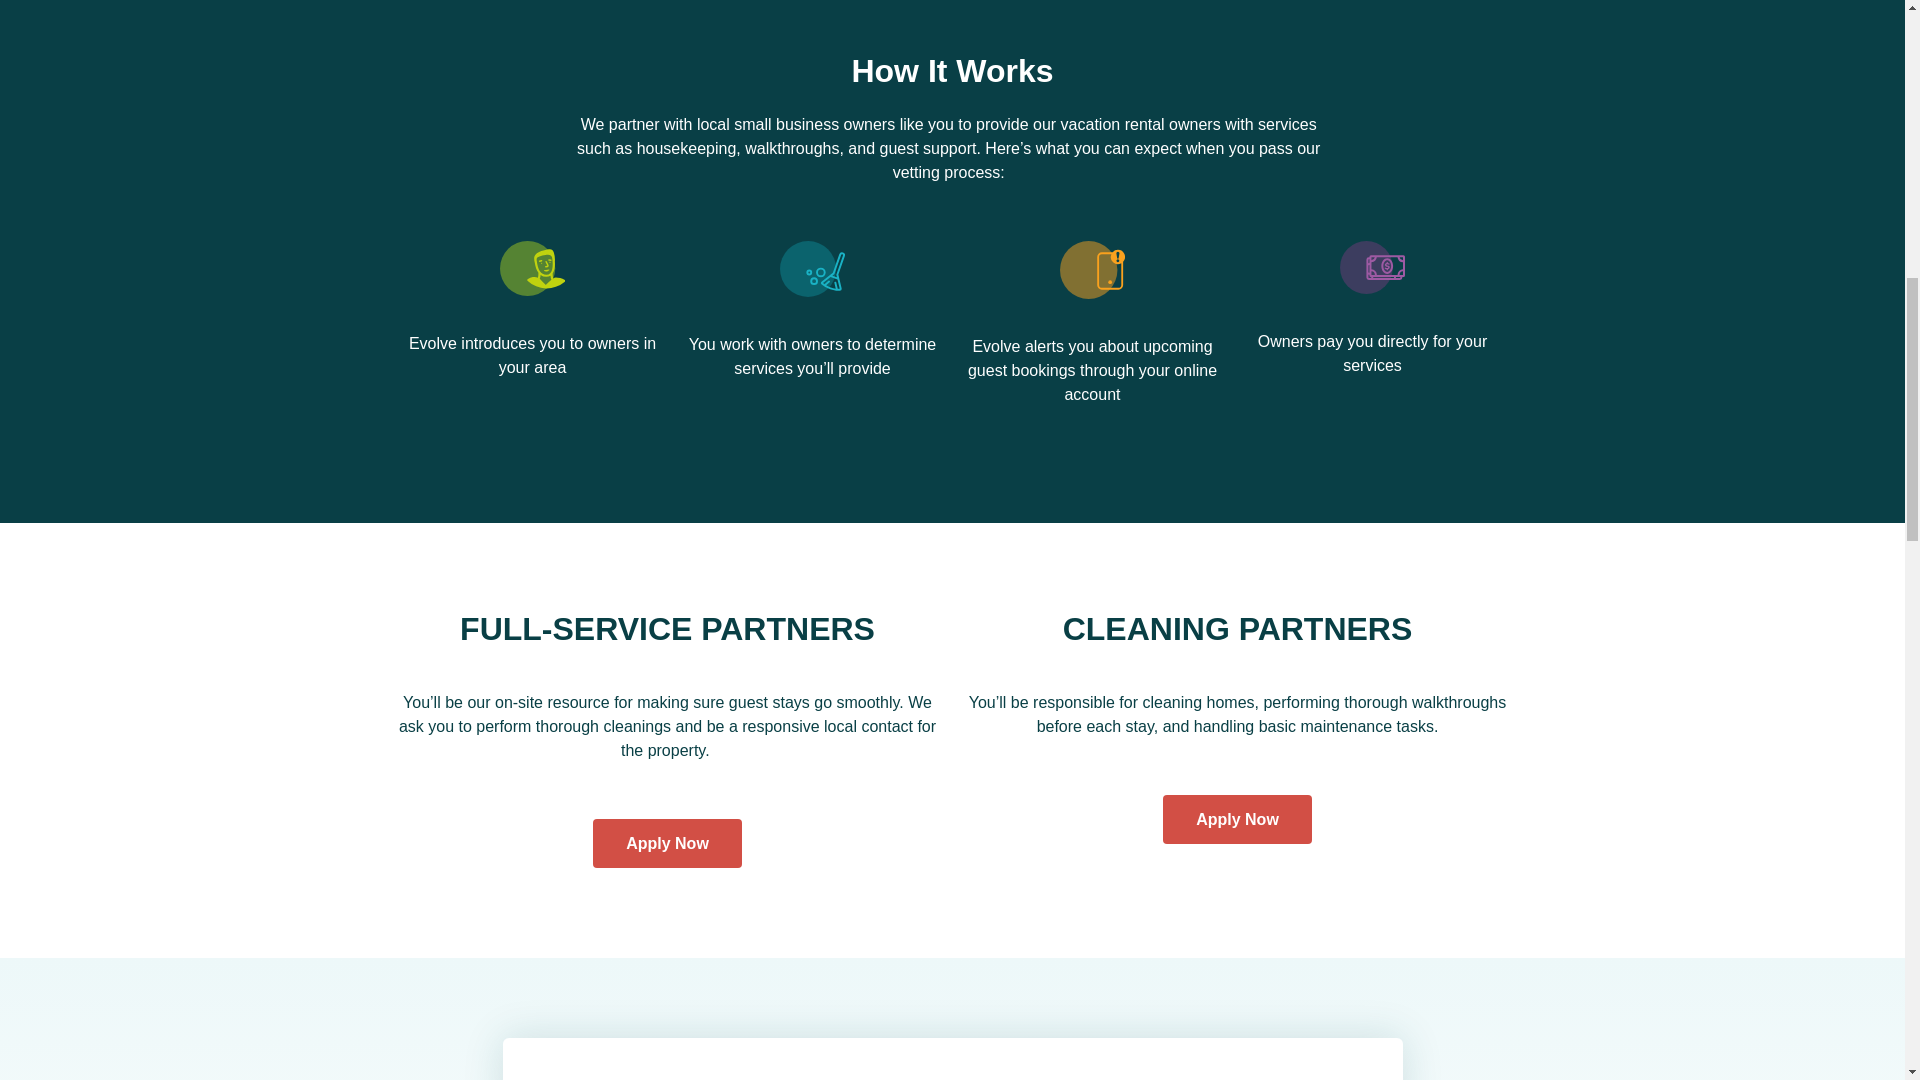 This screenshot has height=1080, width=1920. I want to click on Partner-Cleaner-Owners-Icon-012020, so click(532, 268).